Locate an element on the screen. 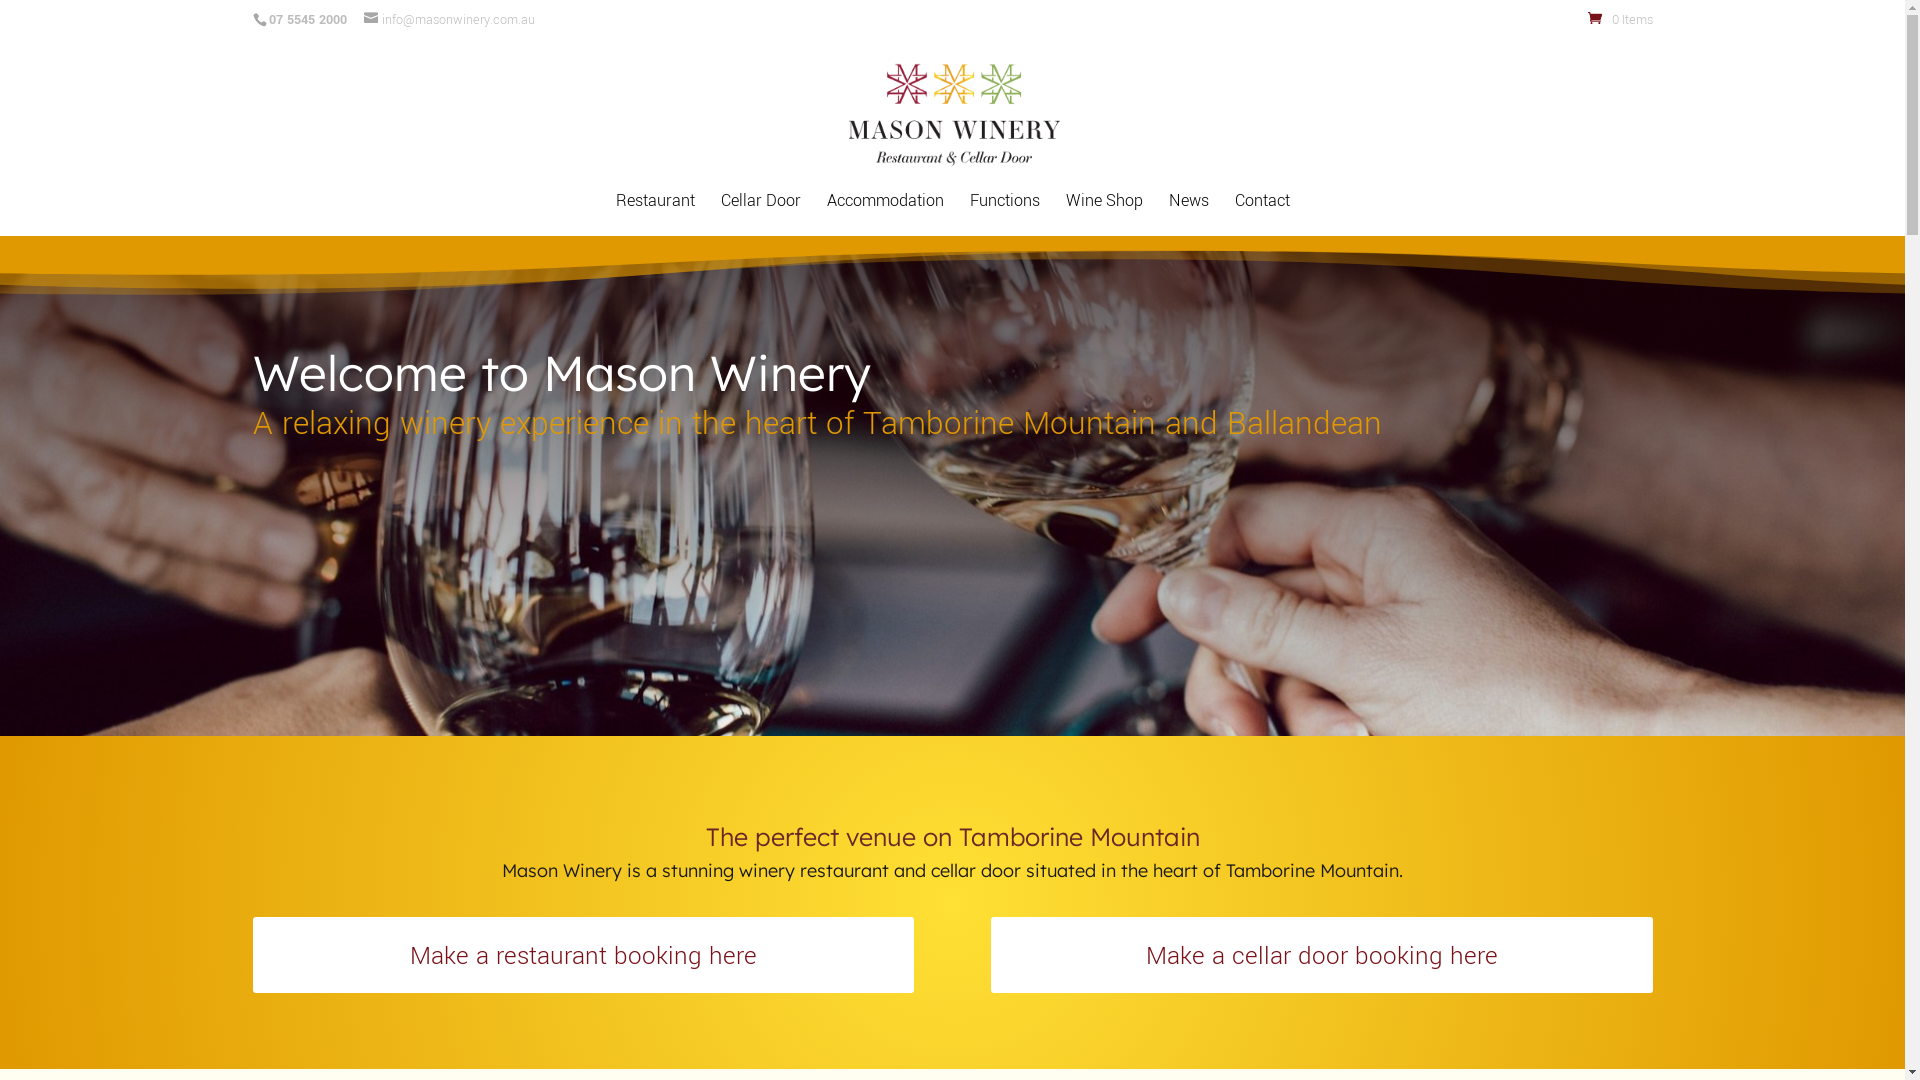 Image resolution: width=1920 pixels, height=1080 pixels. Cellar Door is located at coordinates (760, 215).